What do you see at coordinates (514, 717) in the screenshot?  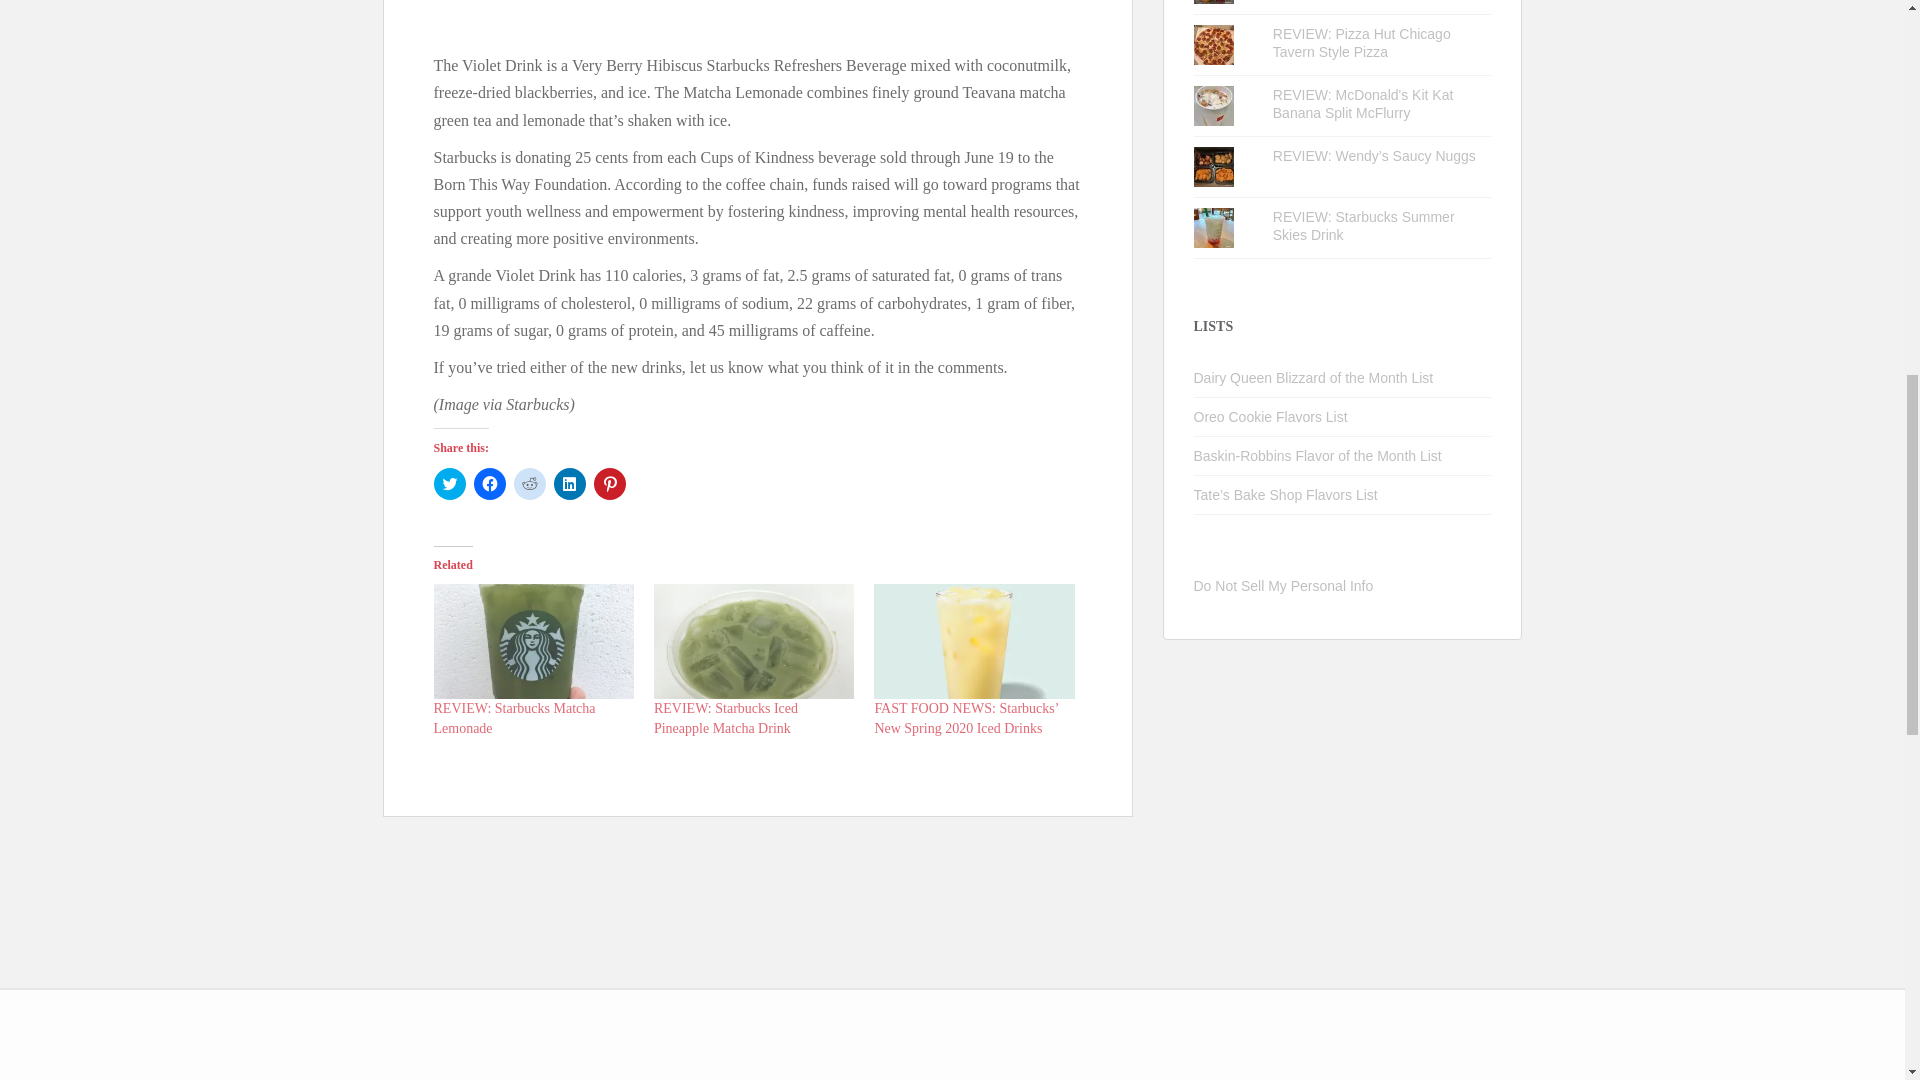 I see `REVIEW: Starbucks Matcha Lemonade` at bounding box center [514, 717].